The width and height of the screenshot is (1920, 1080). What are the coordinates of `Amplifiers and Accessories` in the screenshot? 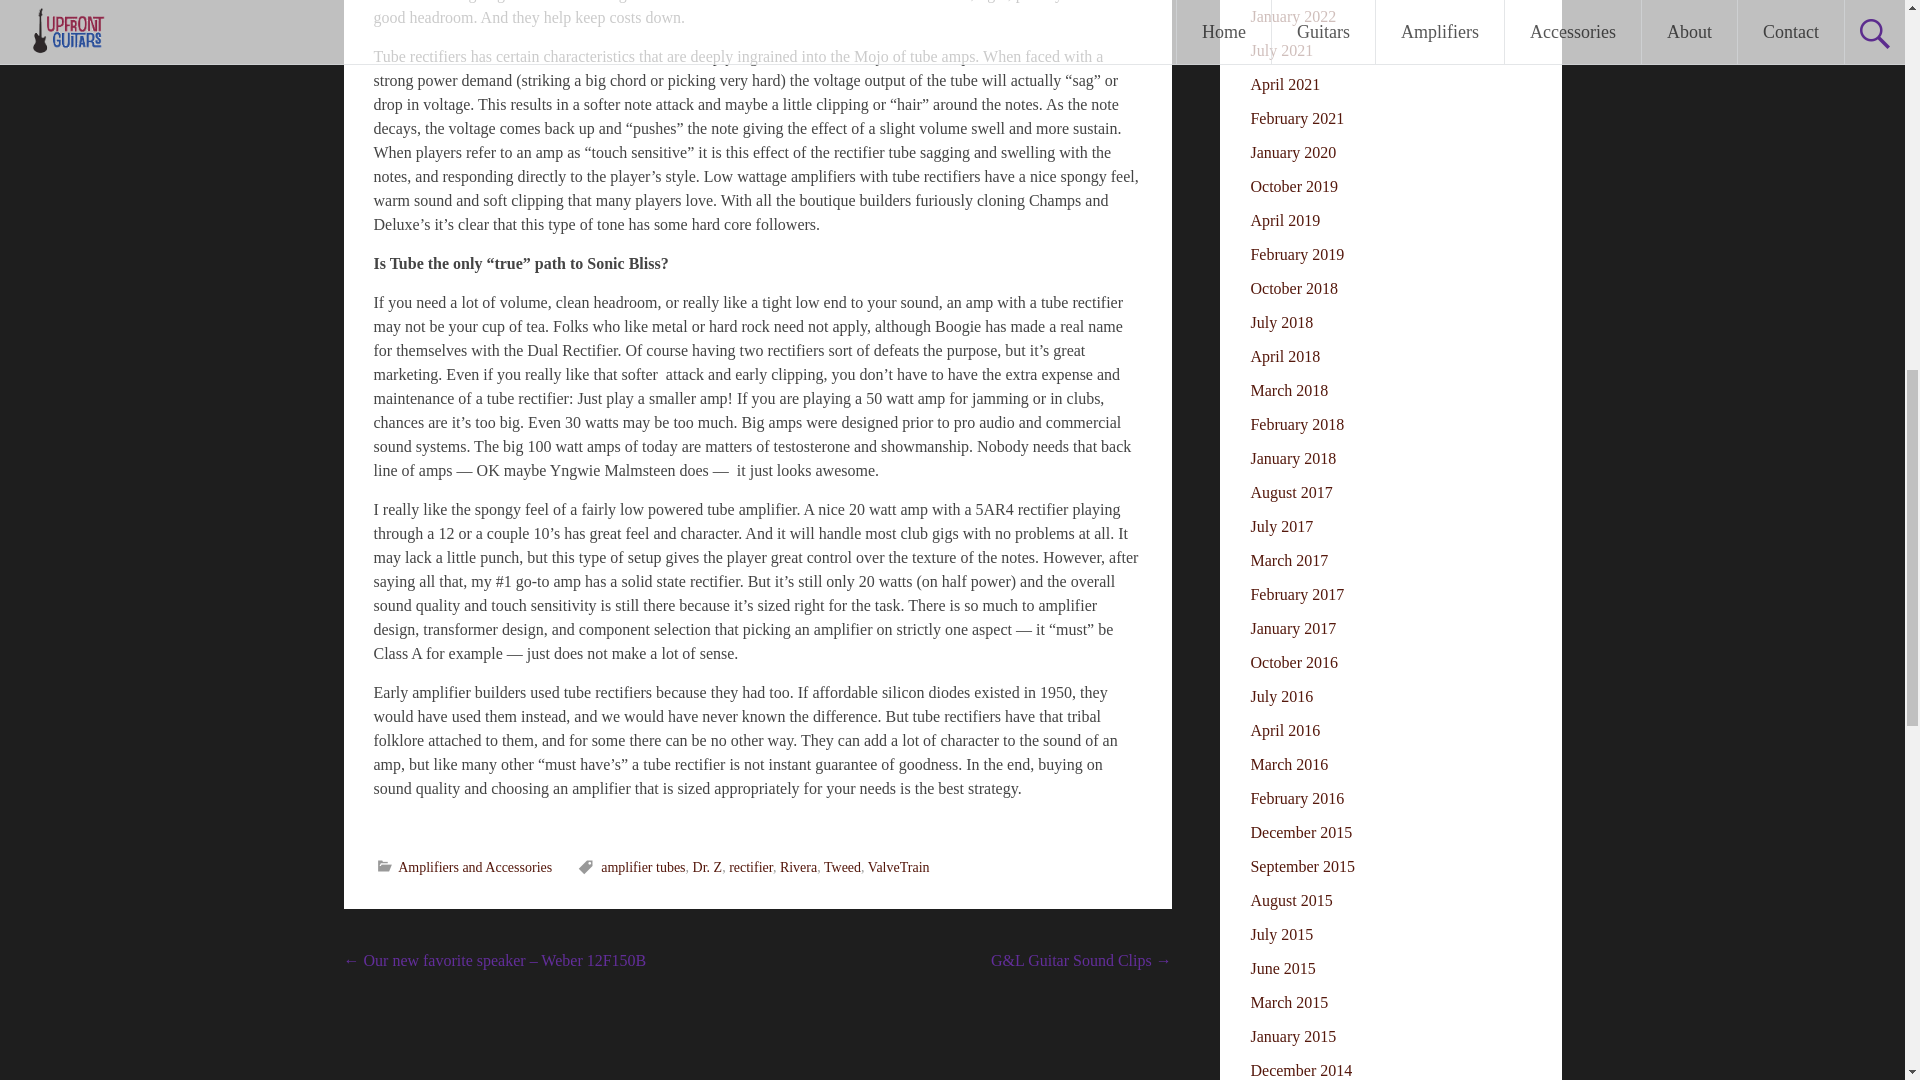 It's located at (474, 866).